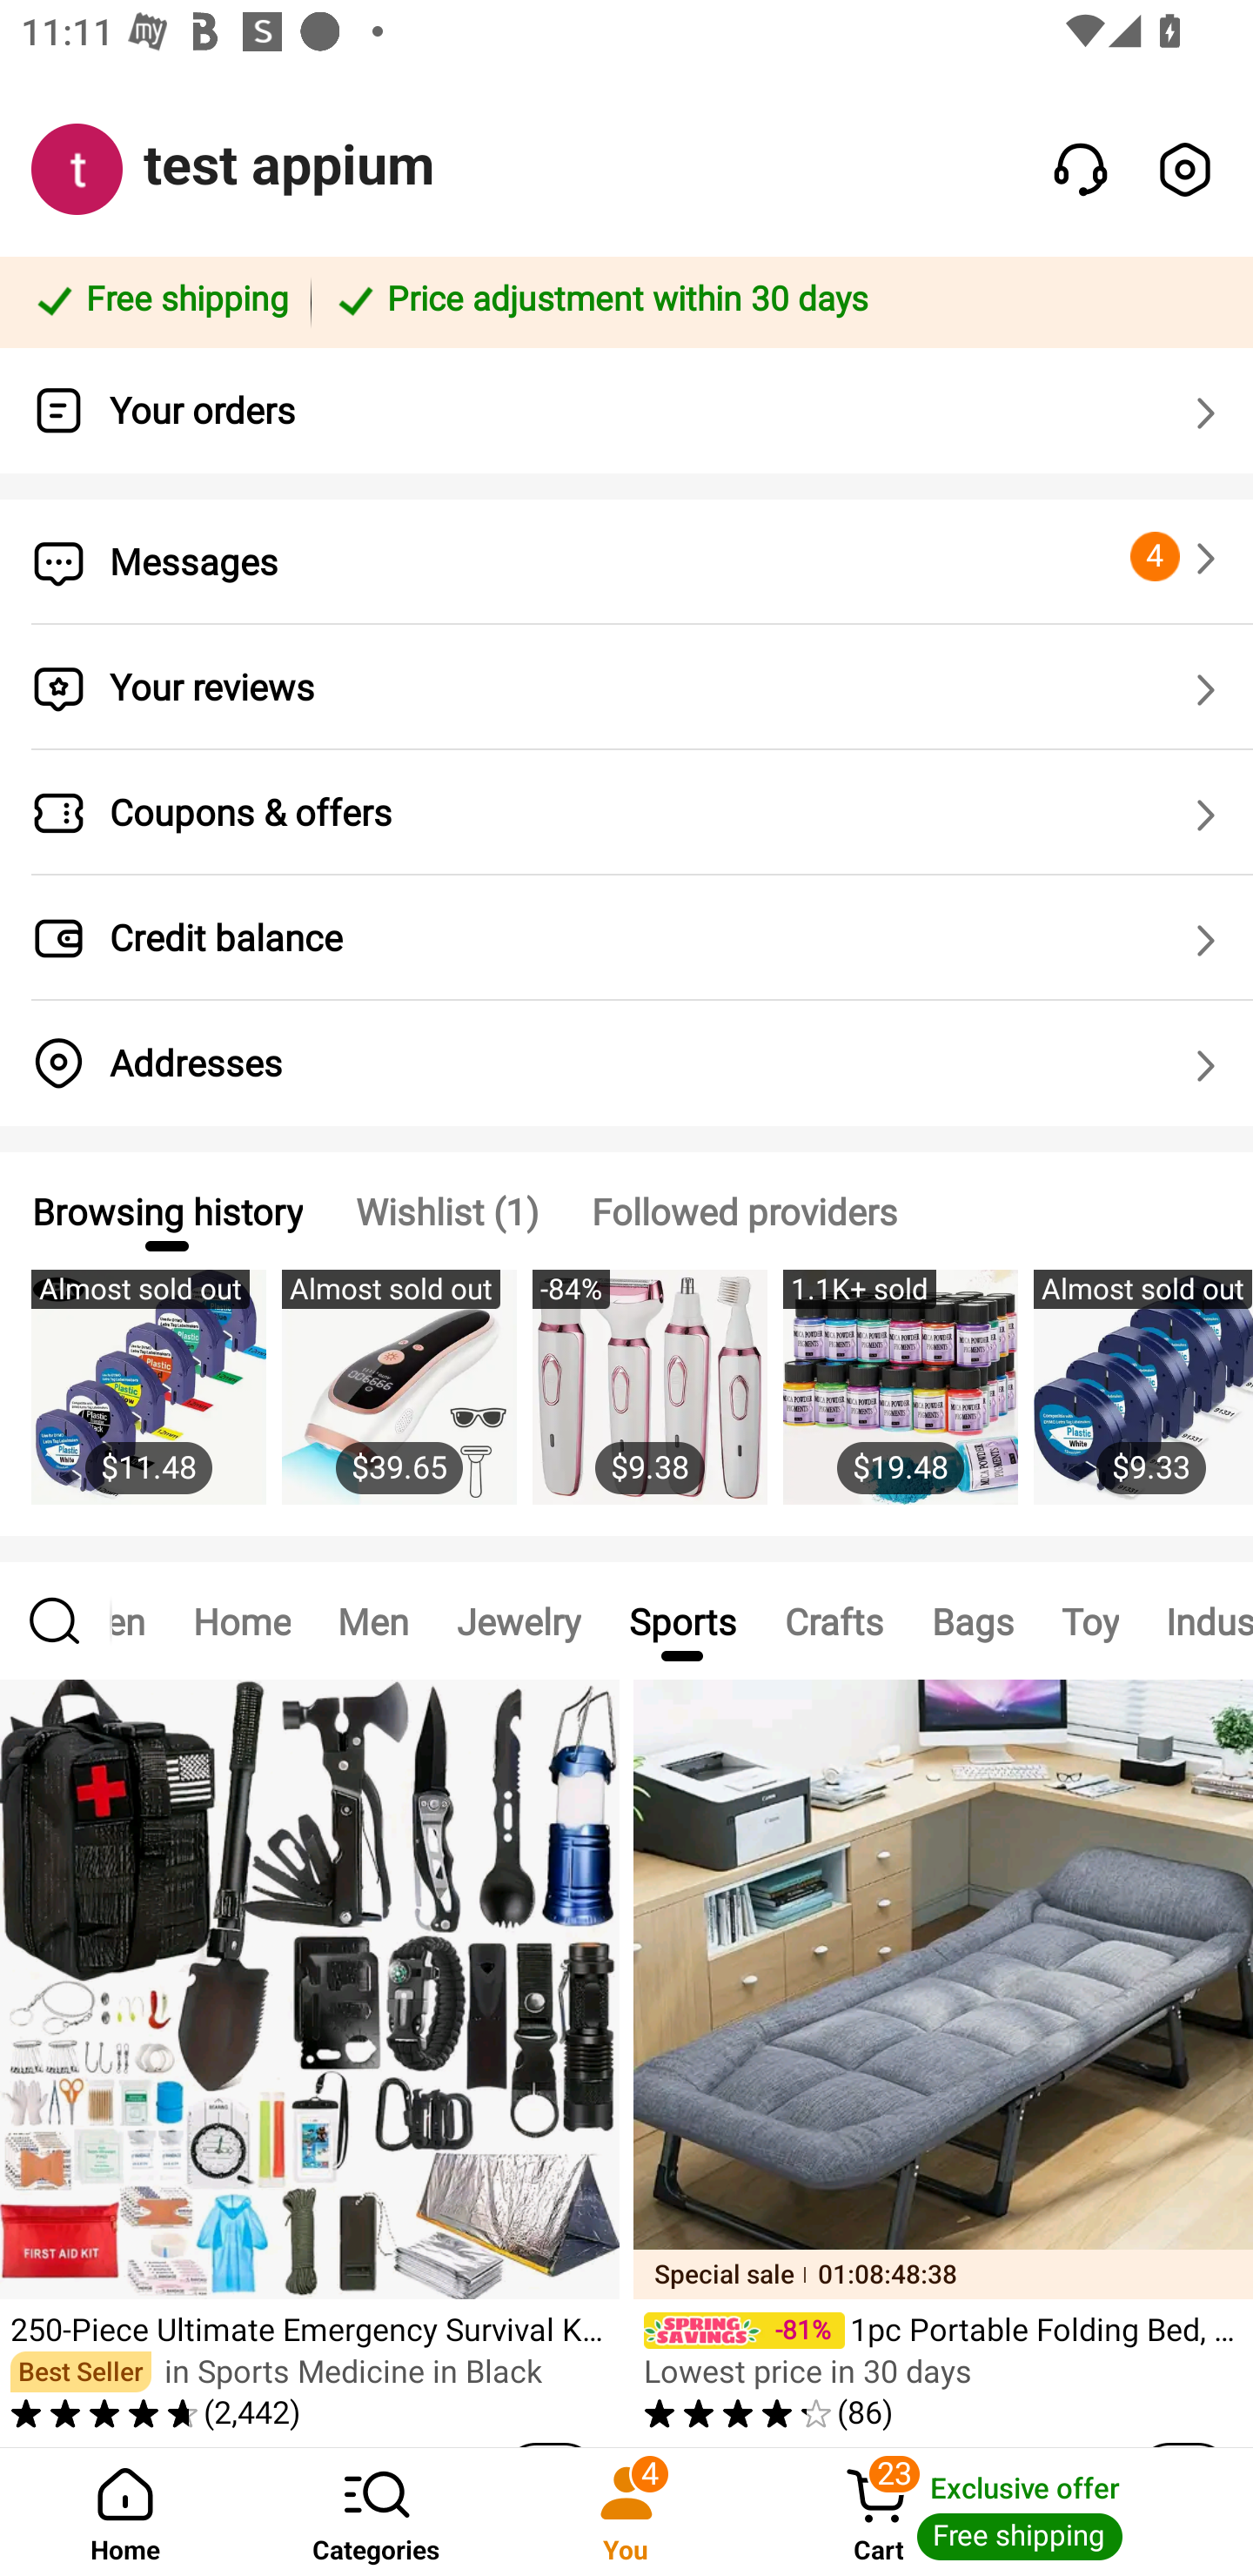 This screenshot has height=2576, width=1253. I want to click on Followed providers, so click(744, 1211).